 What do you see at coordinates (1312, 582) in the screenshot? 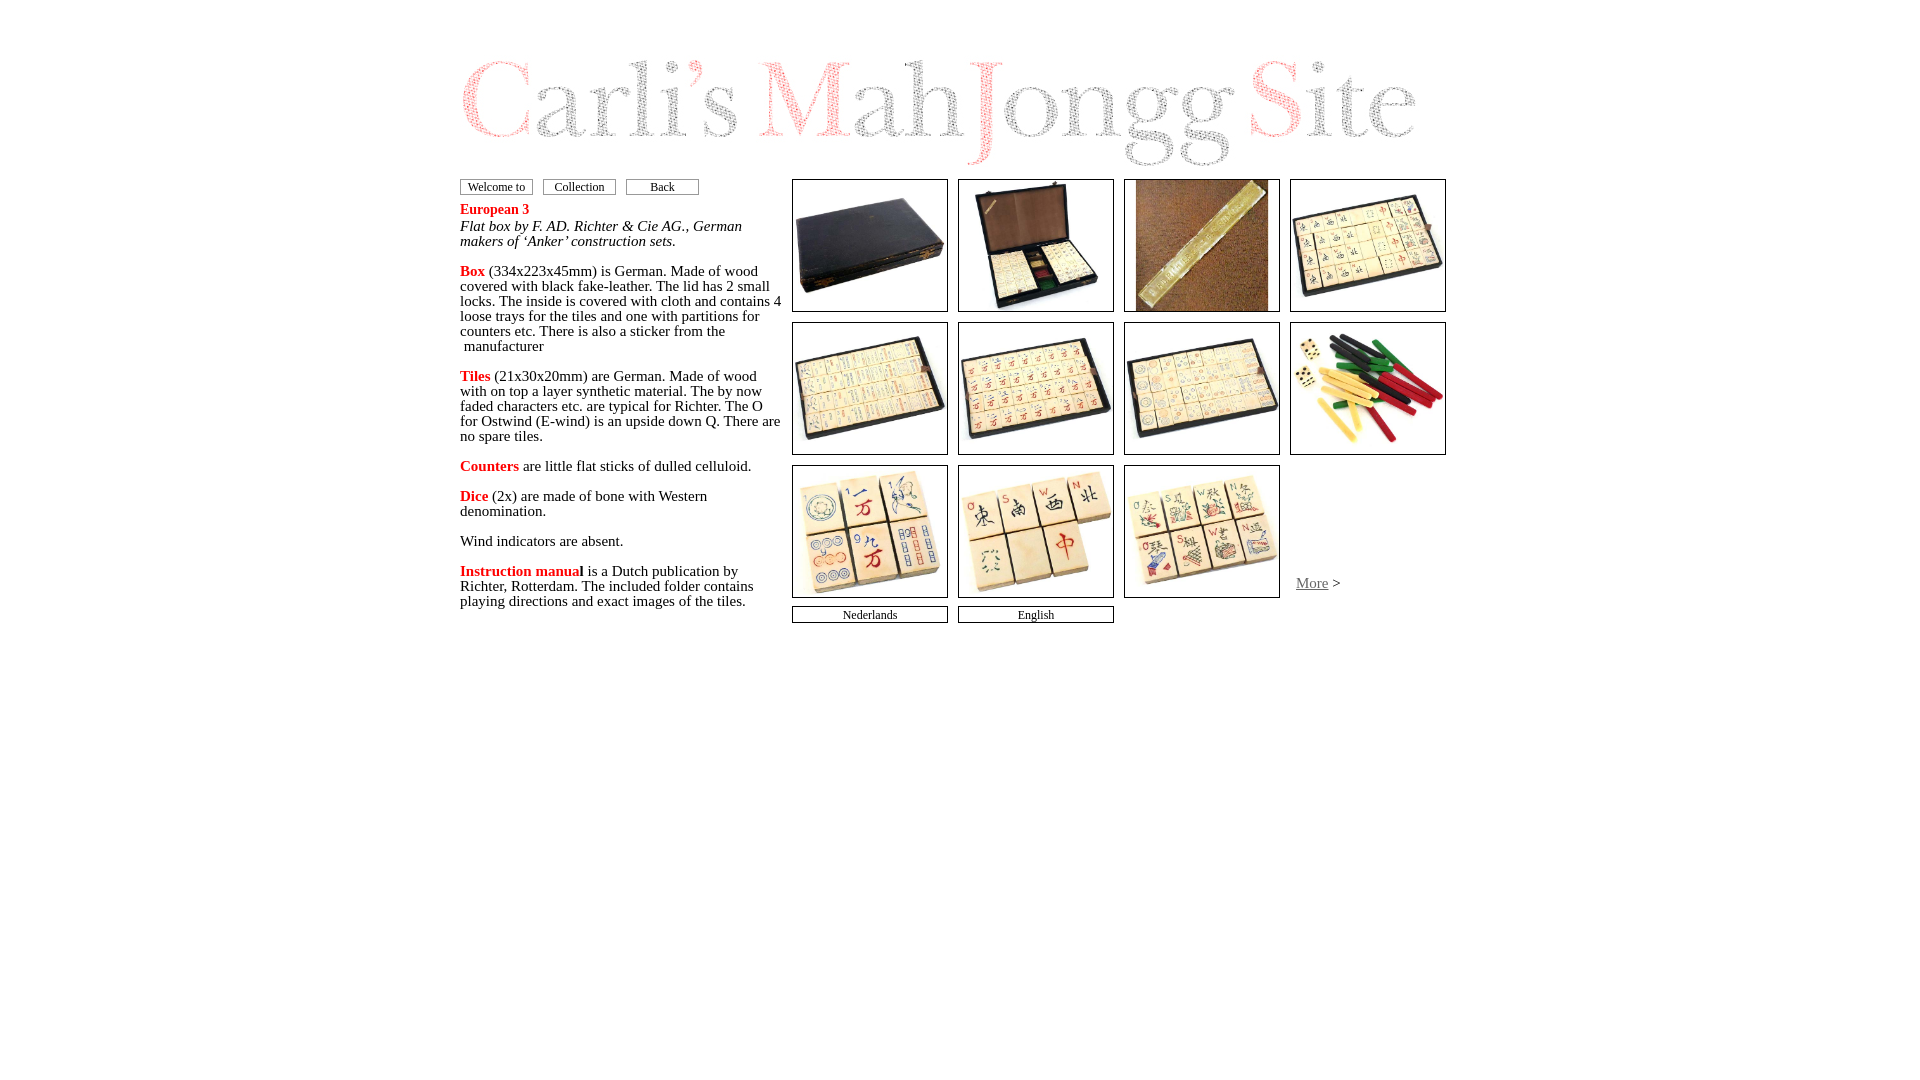
I see `More` at bounding box center [1312, 582].